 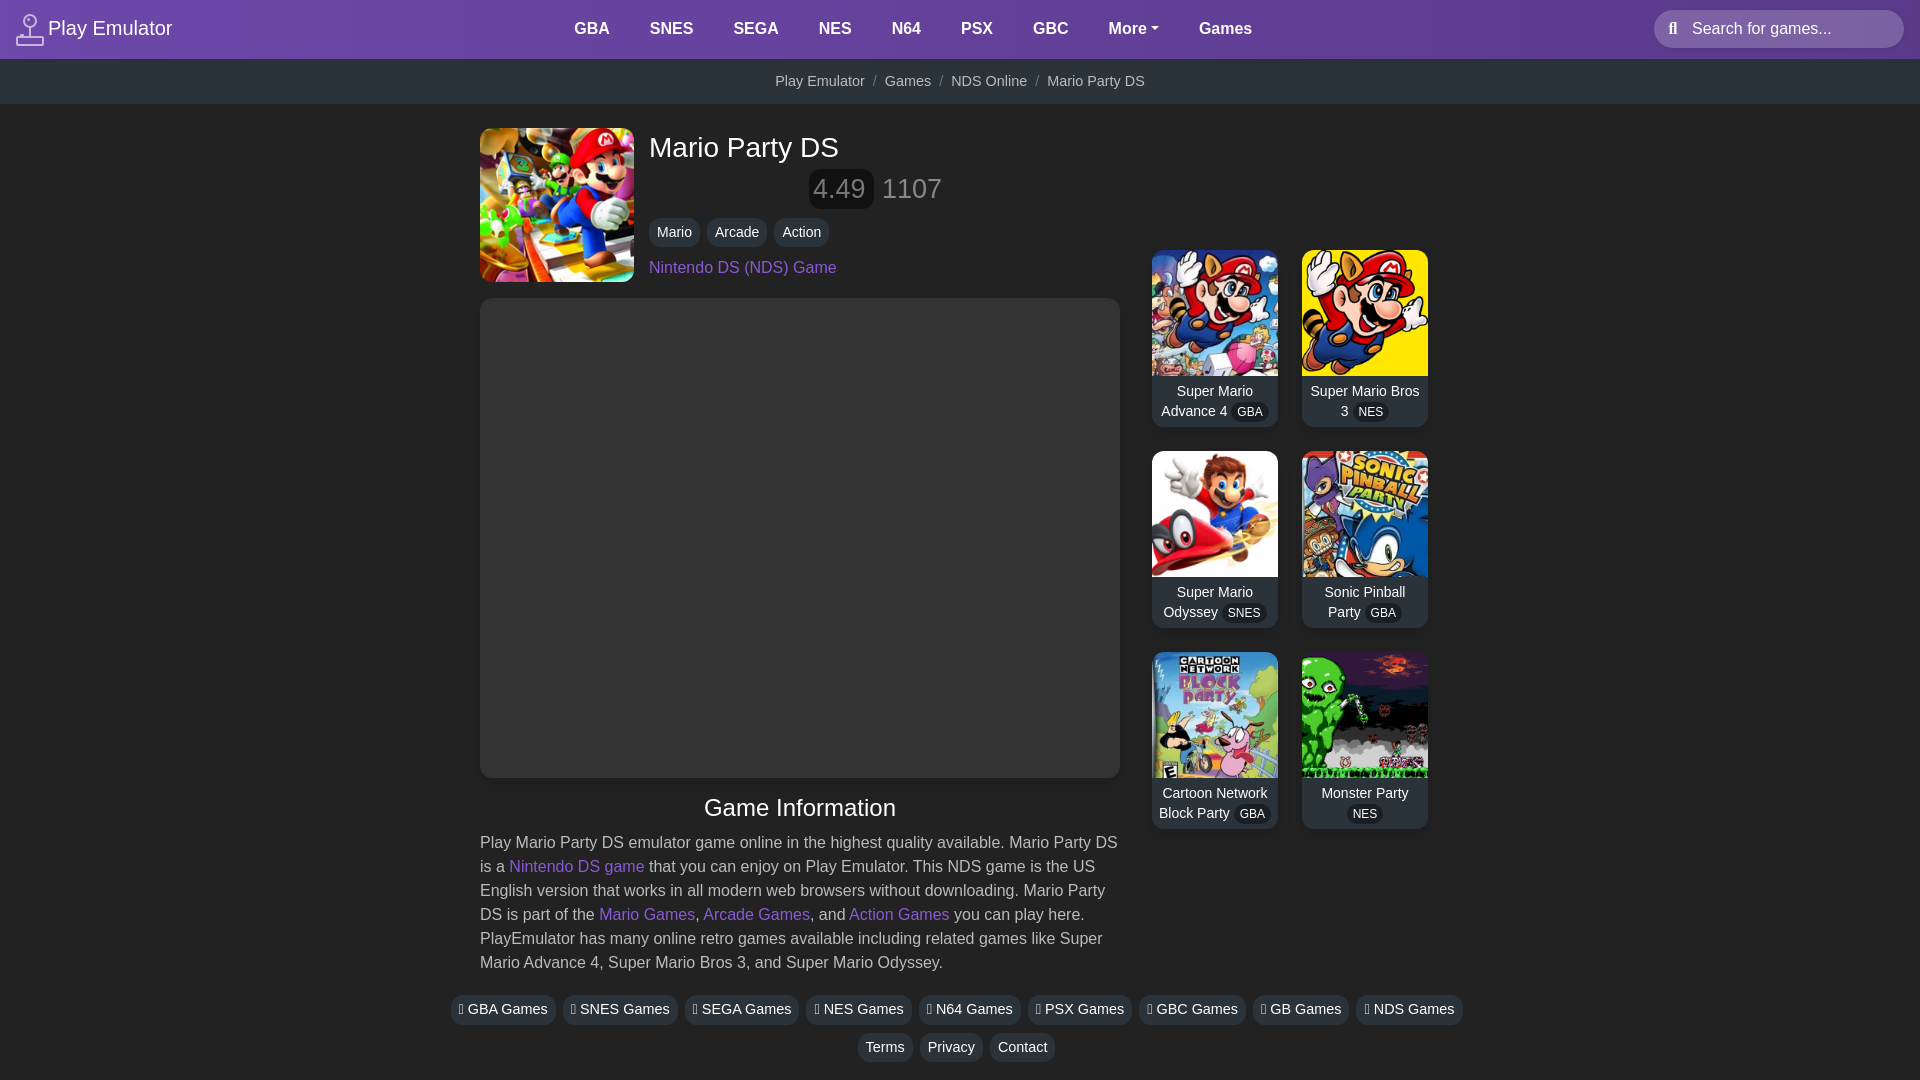 What do you see at coordinates (835, 28) in the screenshot?
I see `NES` at bounding box center [835, 28].